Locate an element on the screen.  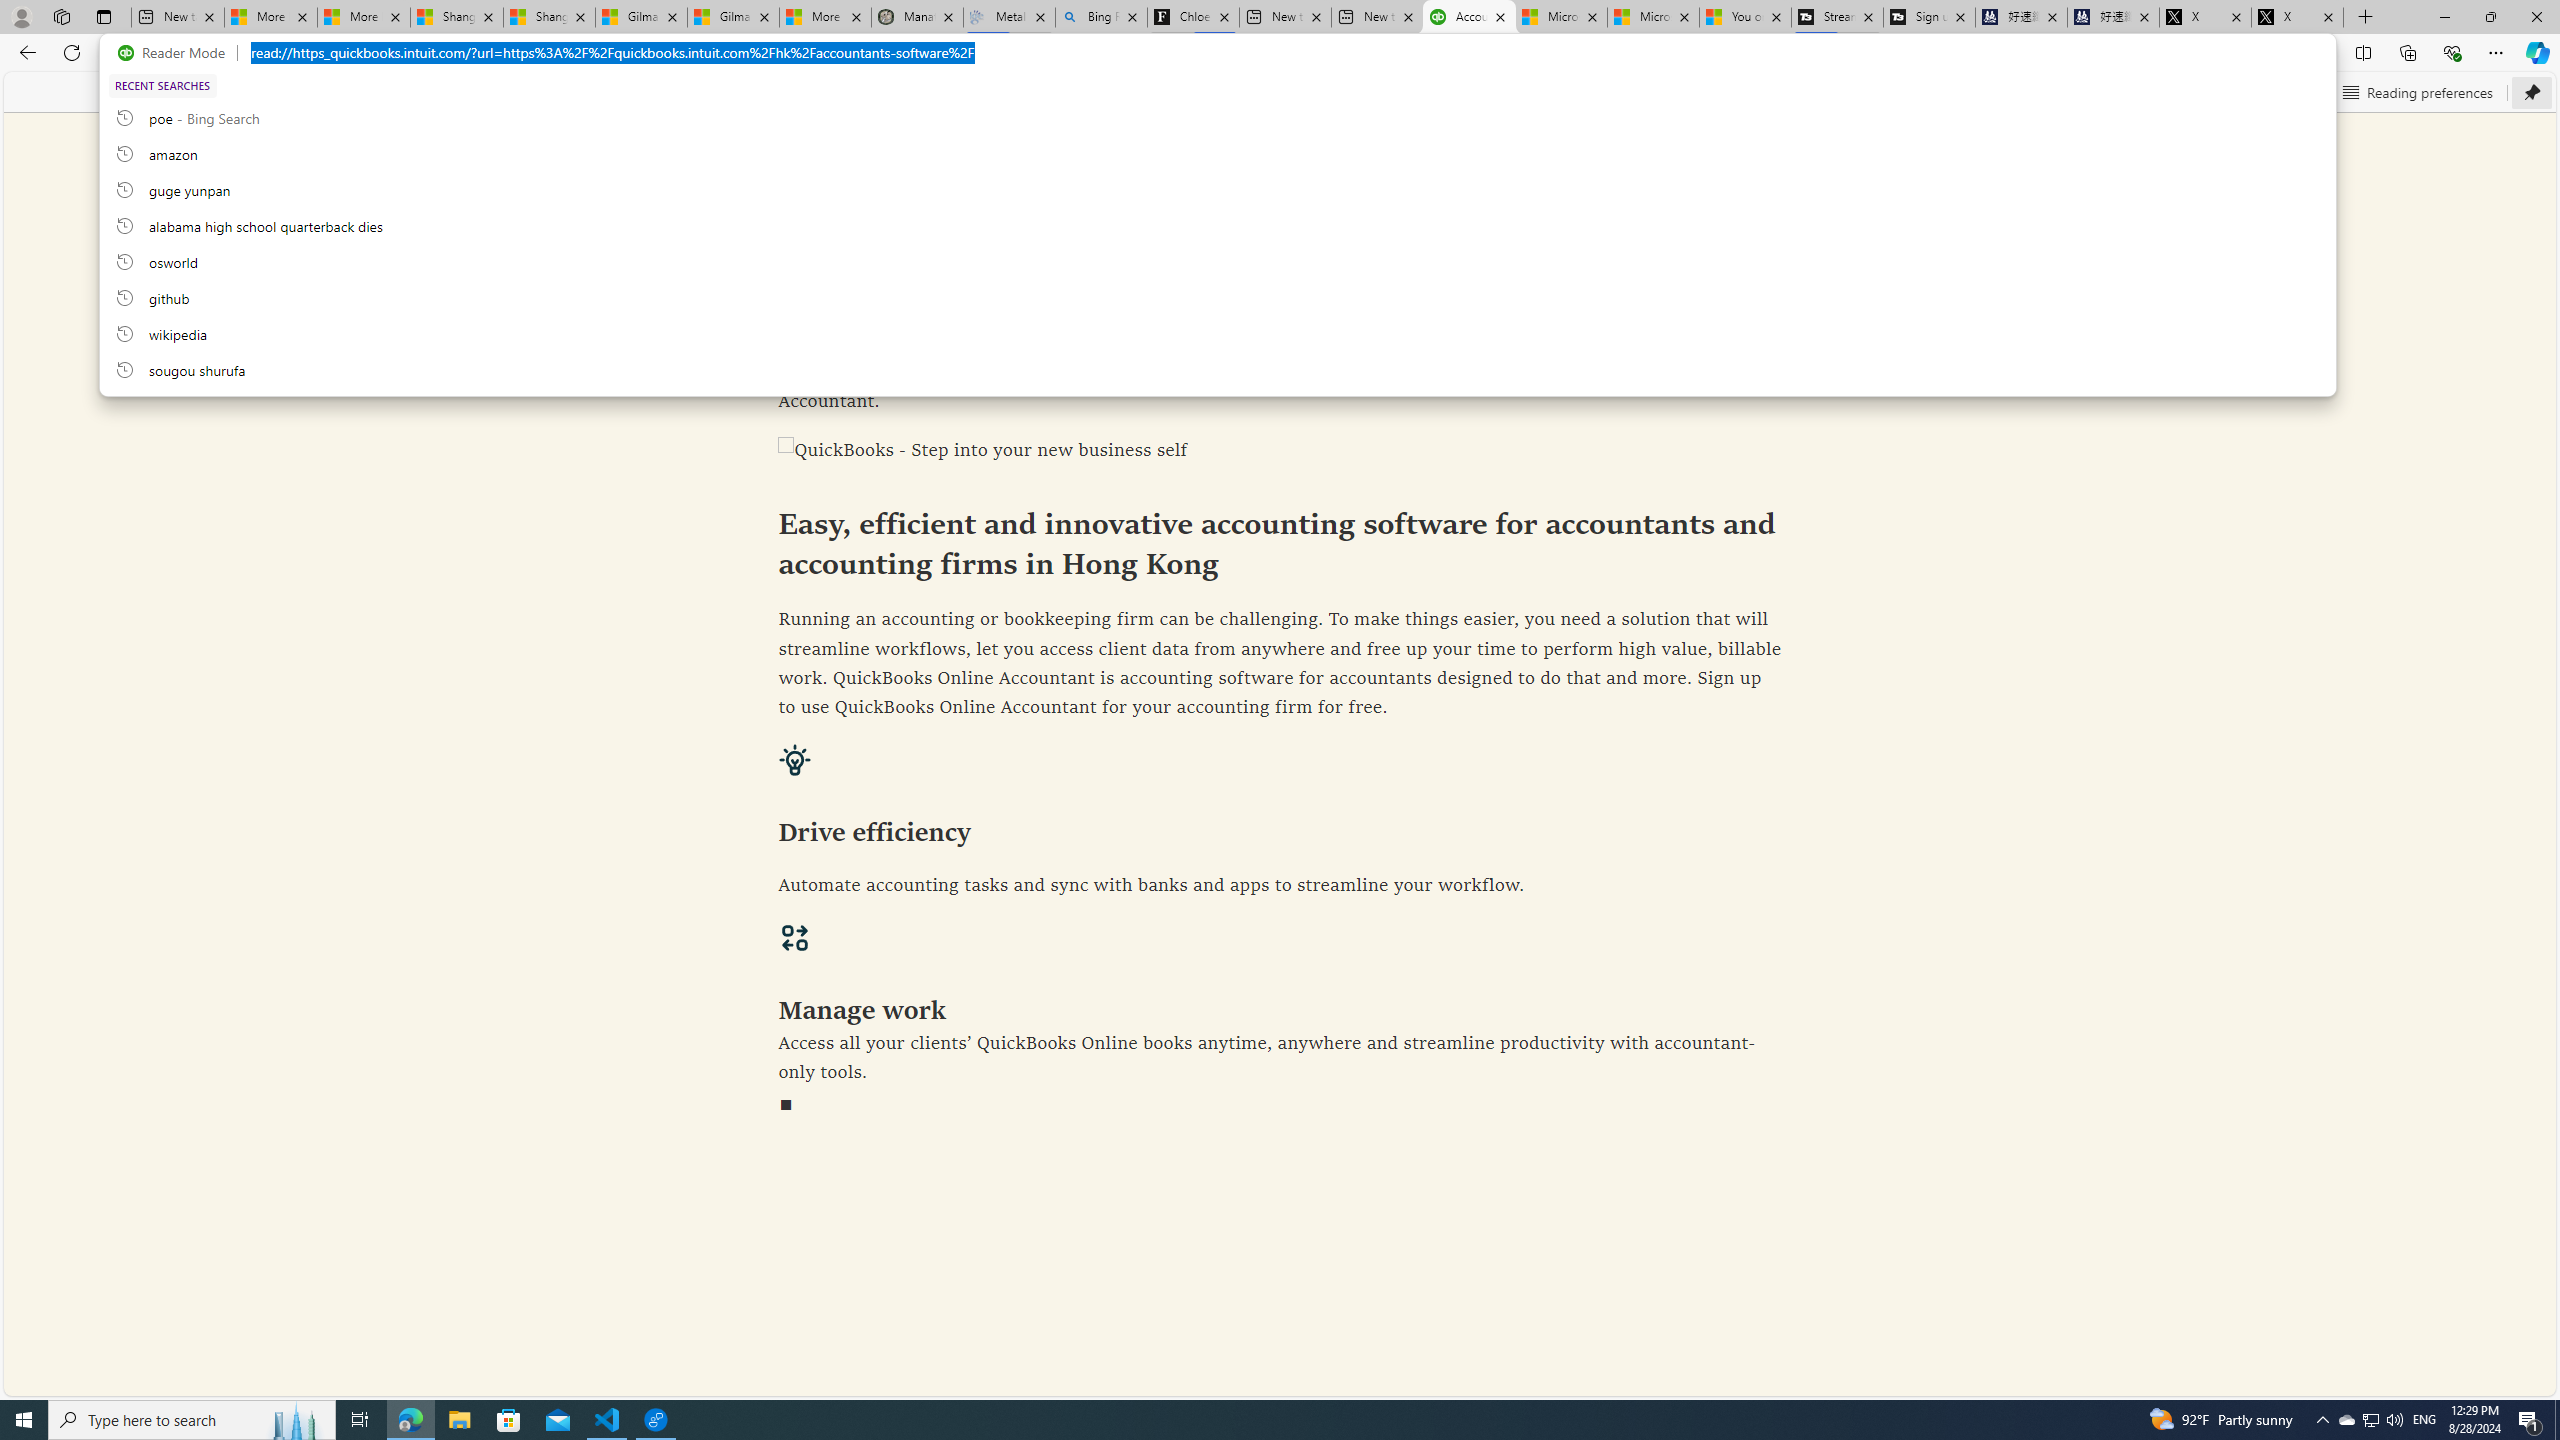
Unpin toolbar is located at coordinates (2532, 92).